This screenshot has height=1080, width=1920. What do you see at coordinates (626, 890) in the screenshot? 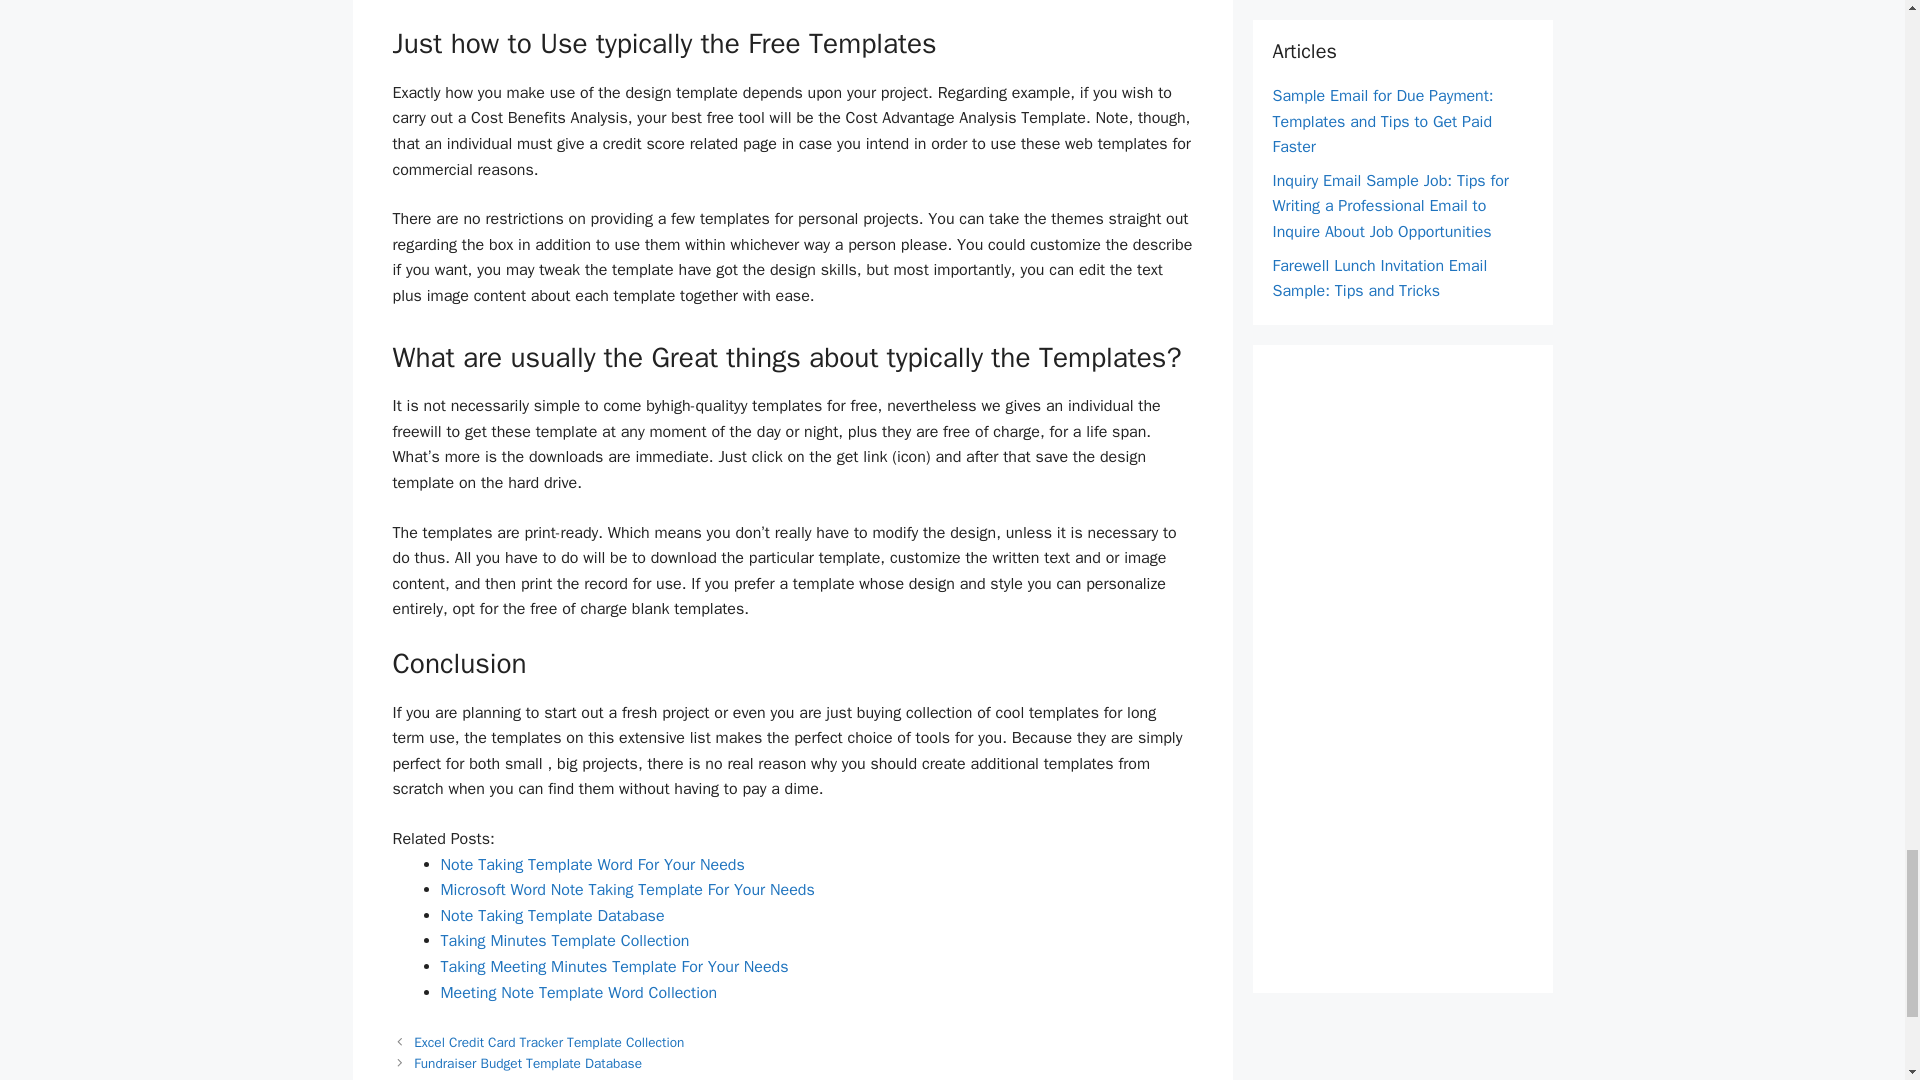
I see `Microsoft Word Note Taking Template For Your Needs` at bounding box center [626, 890].